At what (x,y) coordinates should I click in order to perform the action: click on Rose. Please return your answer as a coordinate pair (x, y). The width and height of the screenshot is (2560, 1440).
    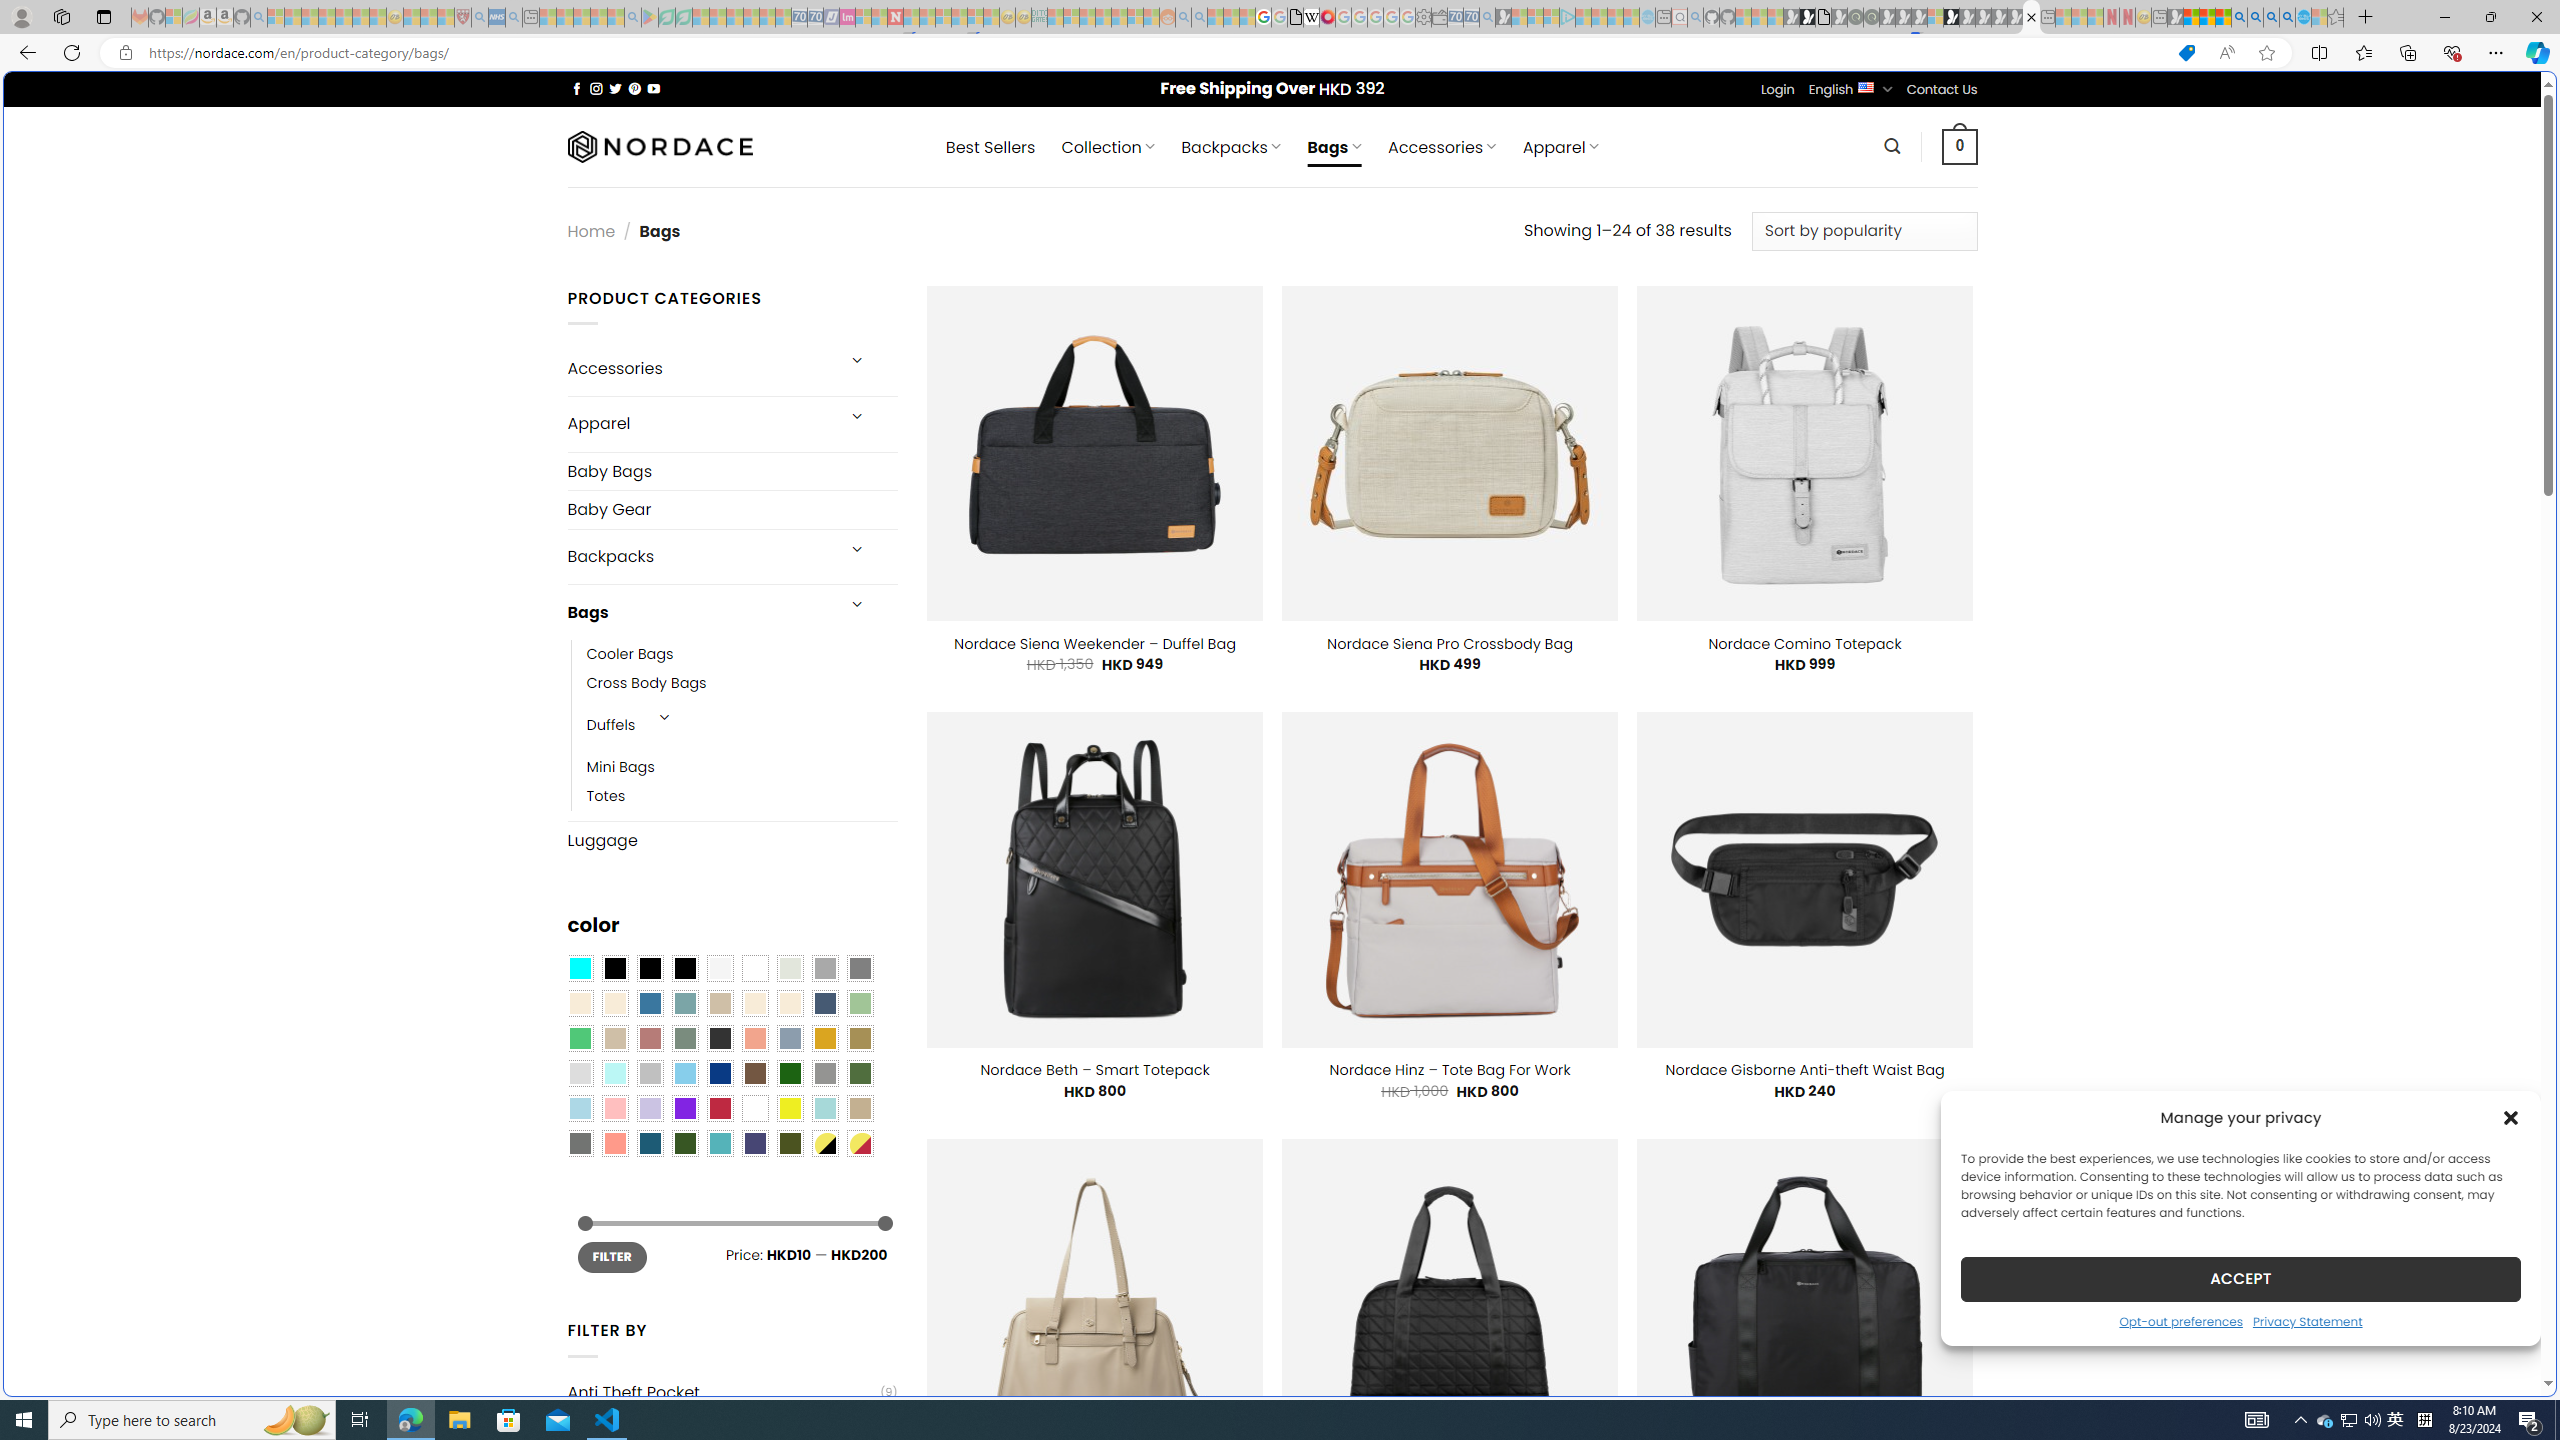
    Looking at the image, I should click on (650, 1038).